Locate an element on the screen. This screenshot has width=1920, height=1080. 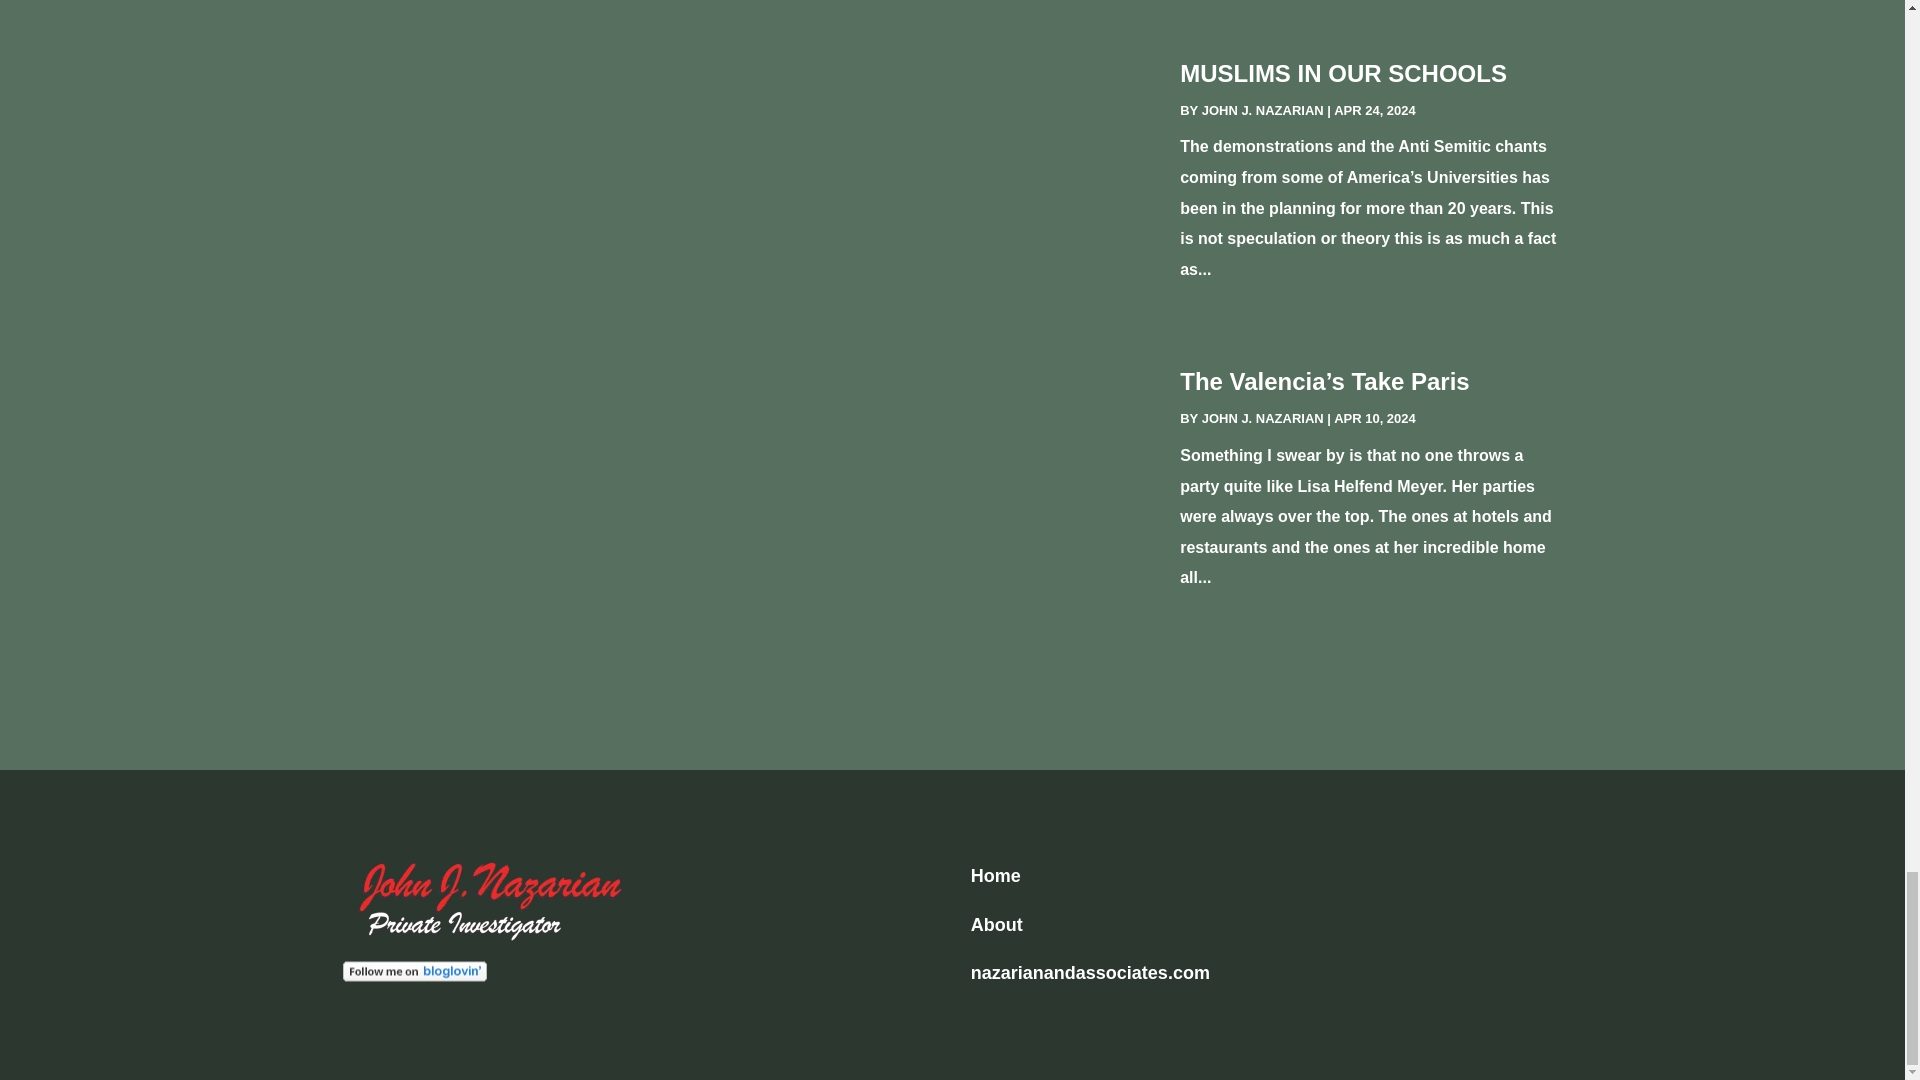
Posts by John J. Nazarian is located at coordinates (1262, 418).